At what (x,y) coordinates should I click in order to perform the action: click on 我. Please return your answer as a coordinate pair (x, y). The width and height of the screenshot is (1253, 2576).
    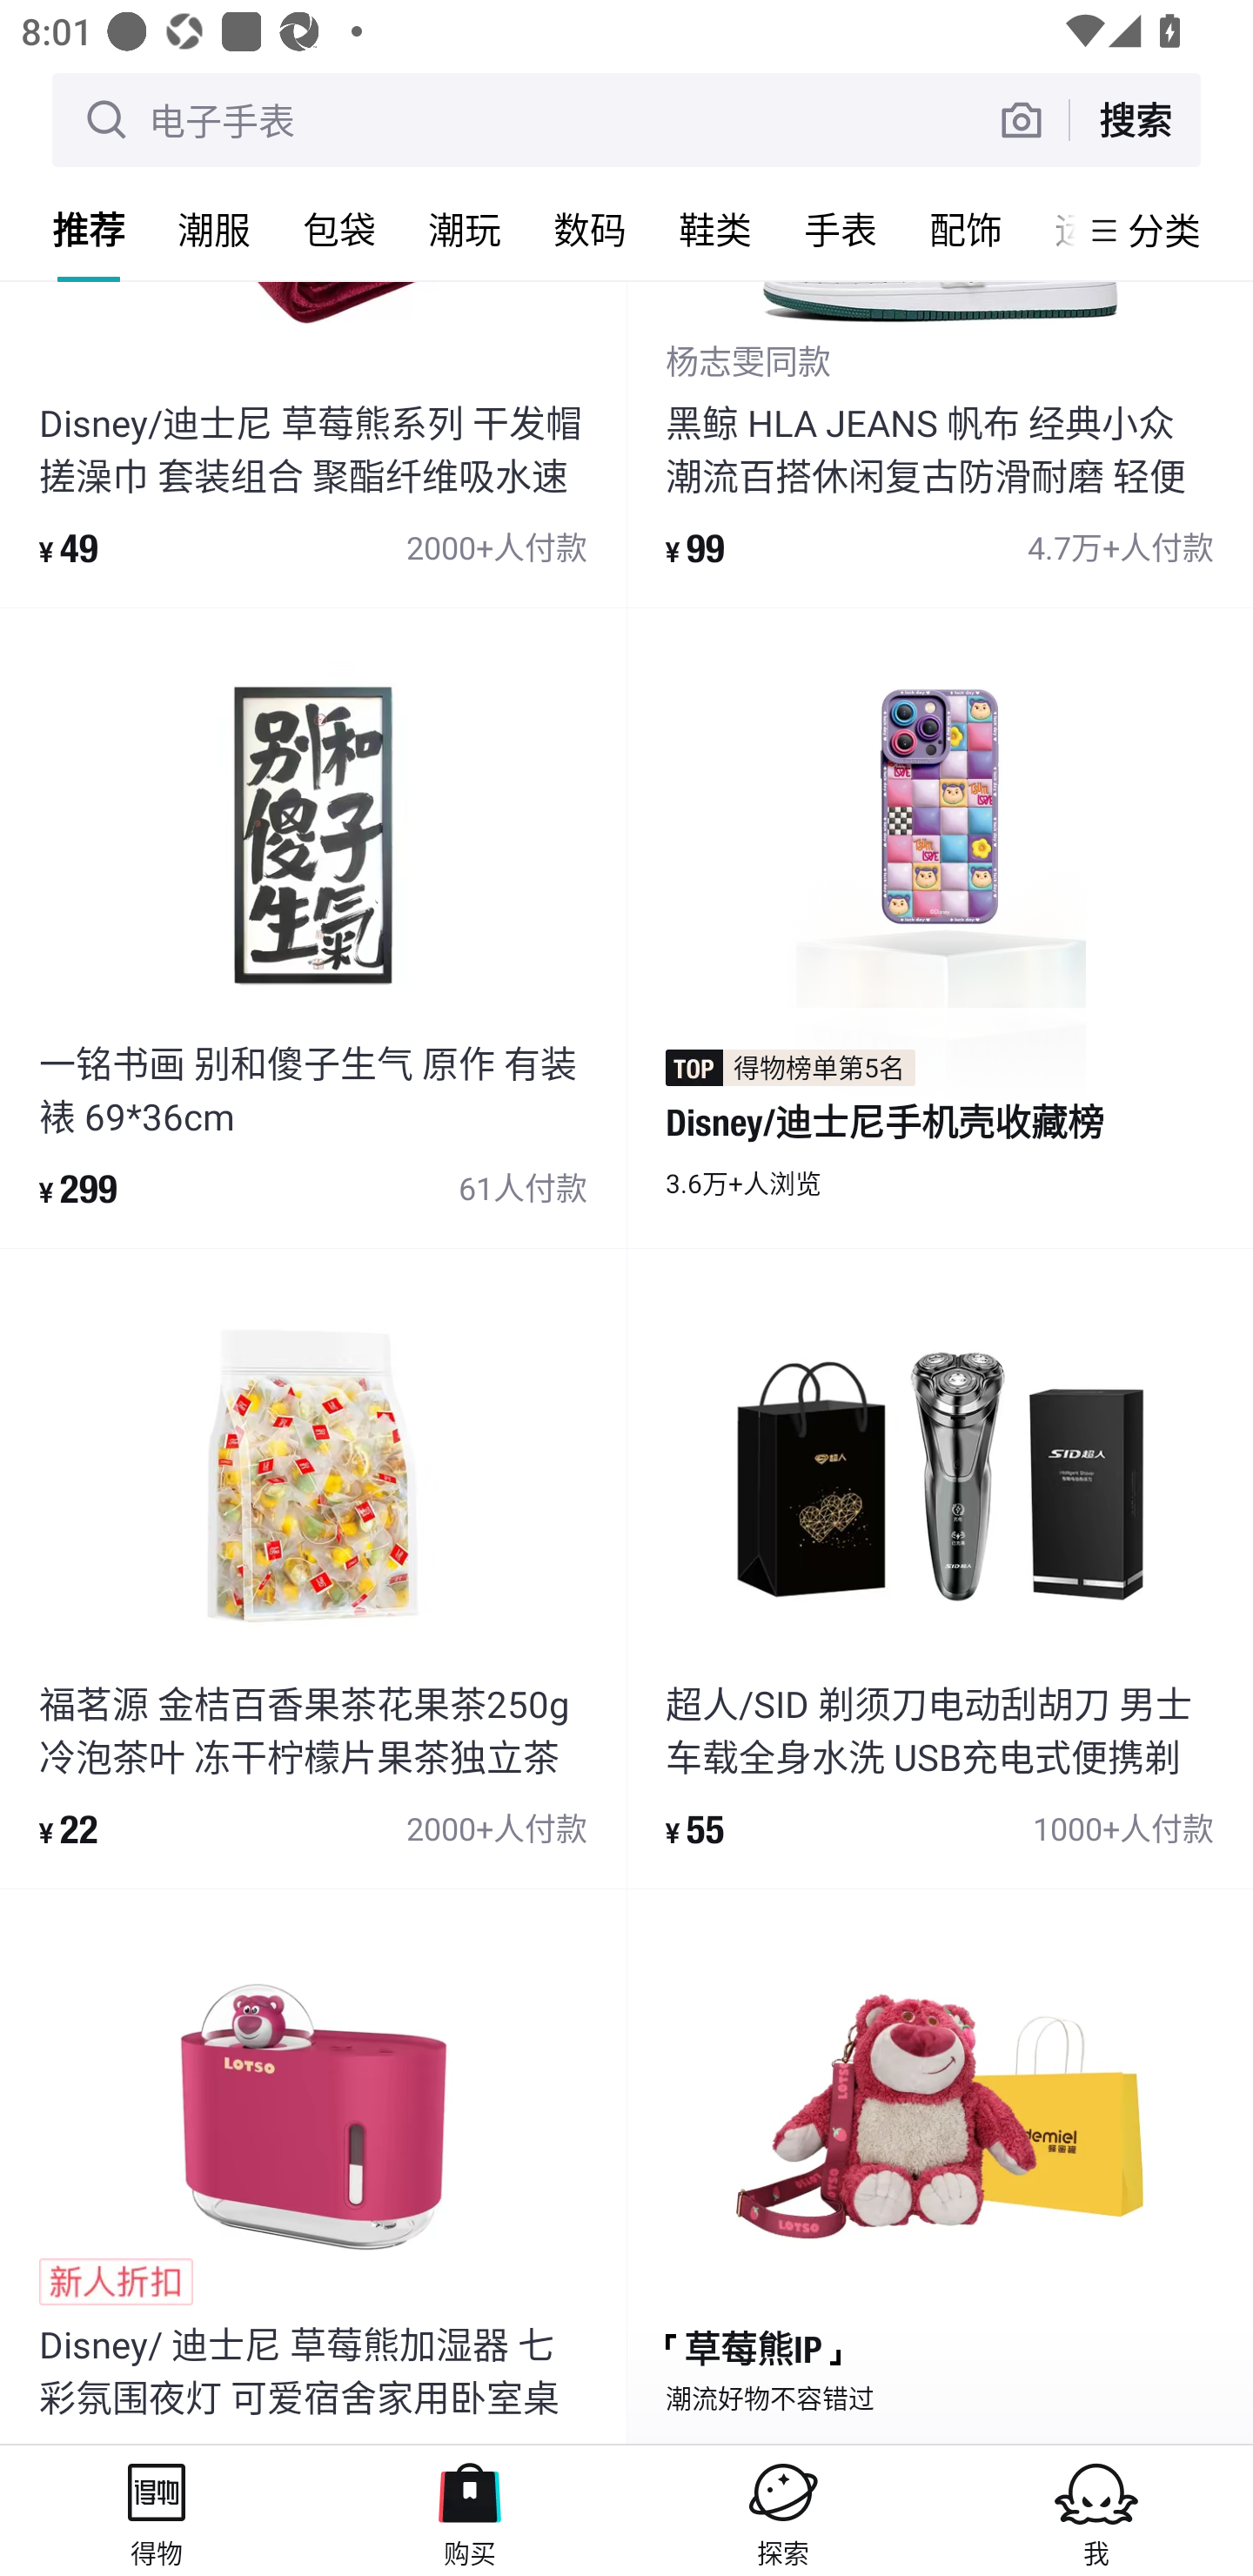
    Looking at the image, I should click on (1096, 2510).